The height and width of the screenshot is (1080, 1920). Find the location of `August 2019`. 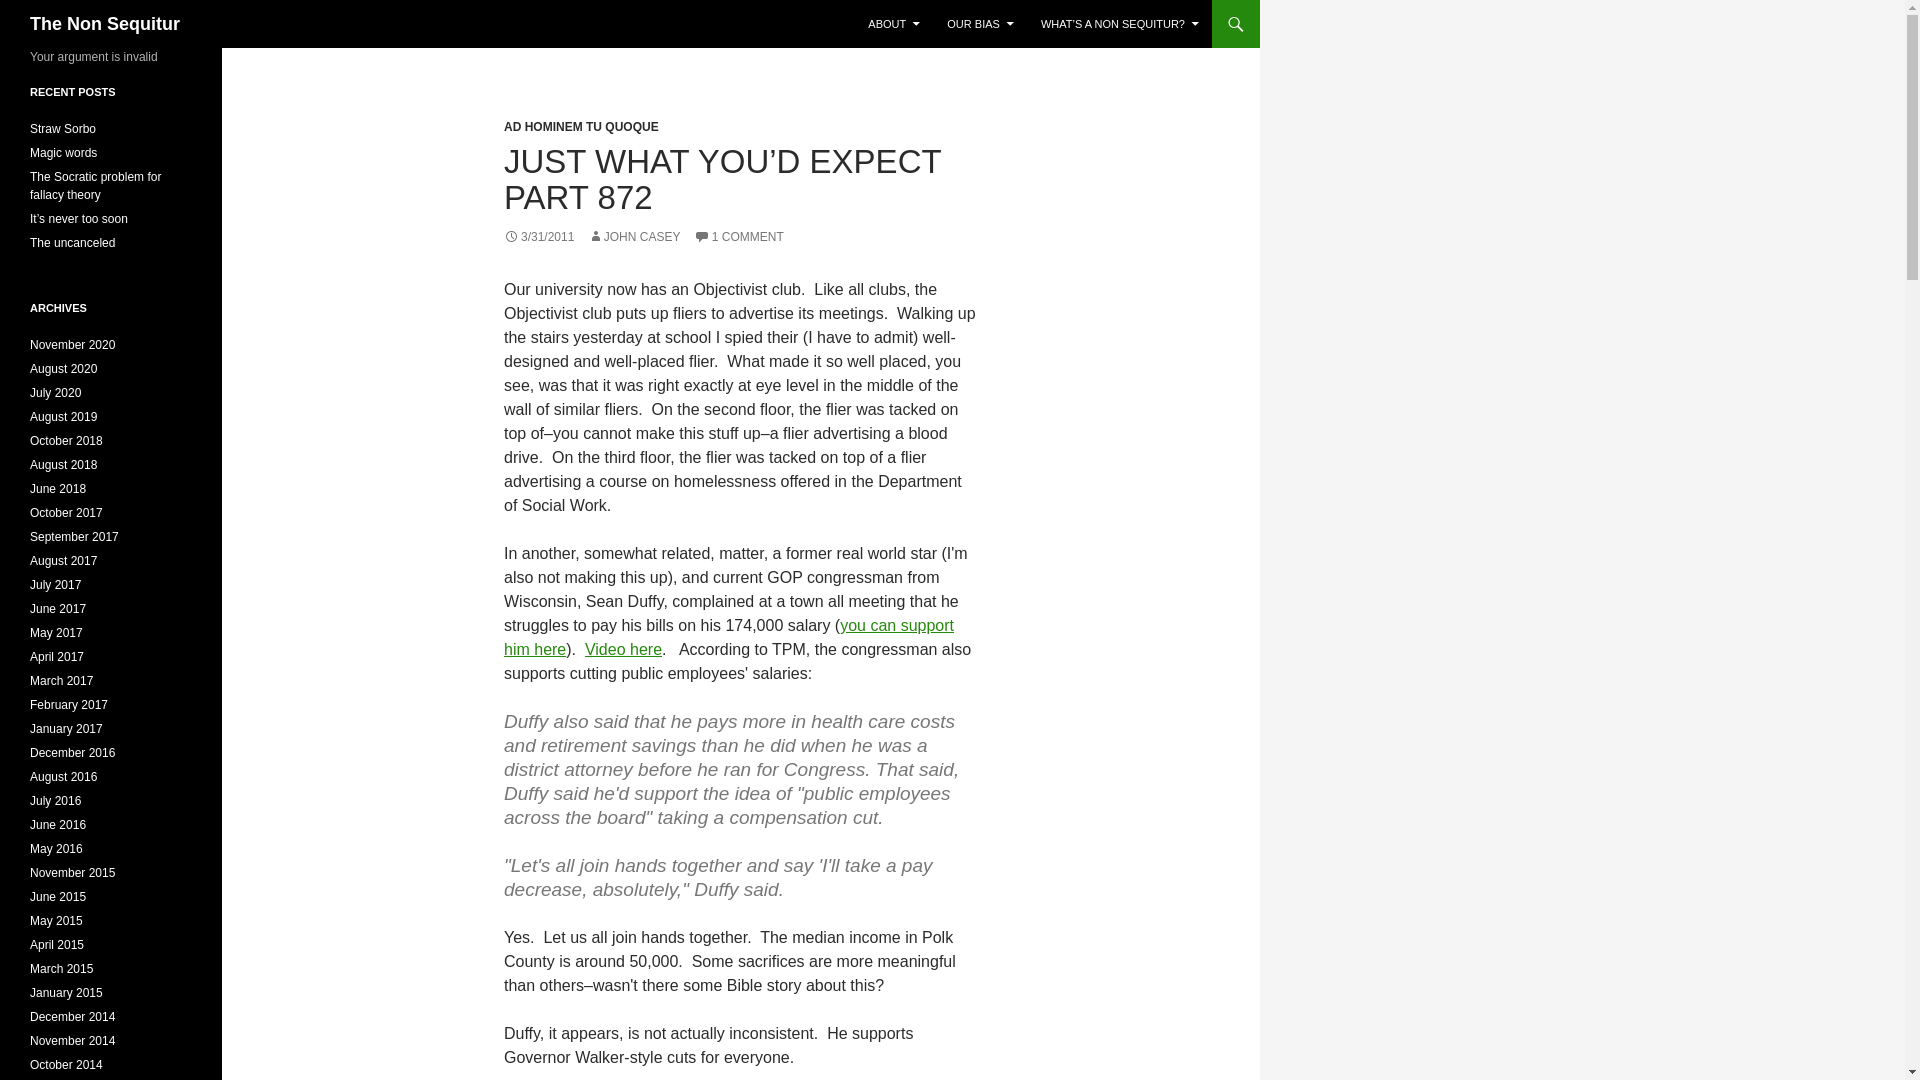

August 2019 is located at coordinates (64, 417).